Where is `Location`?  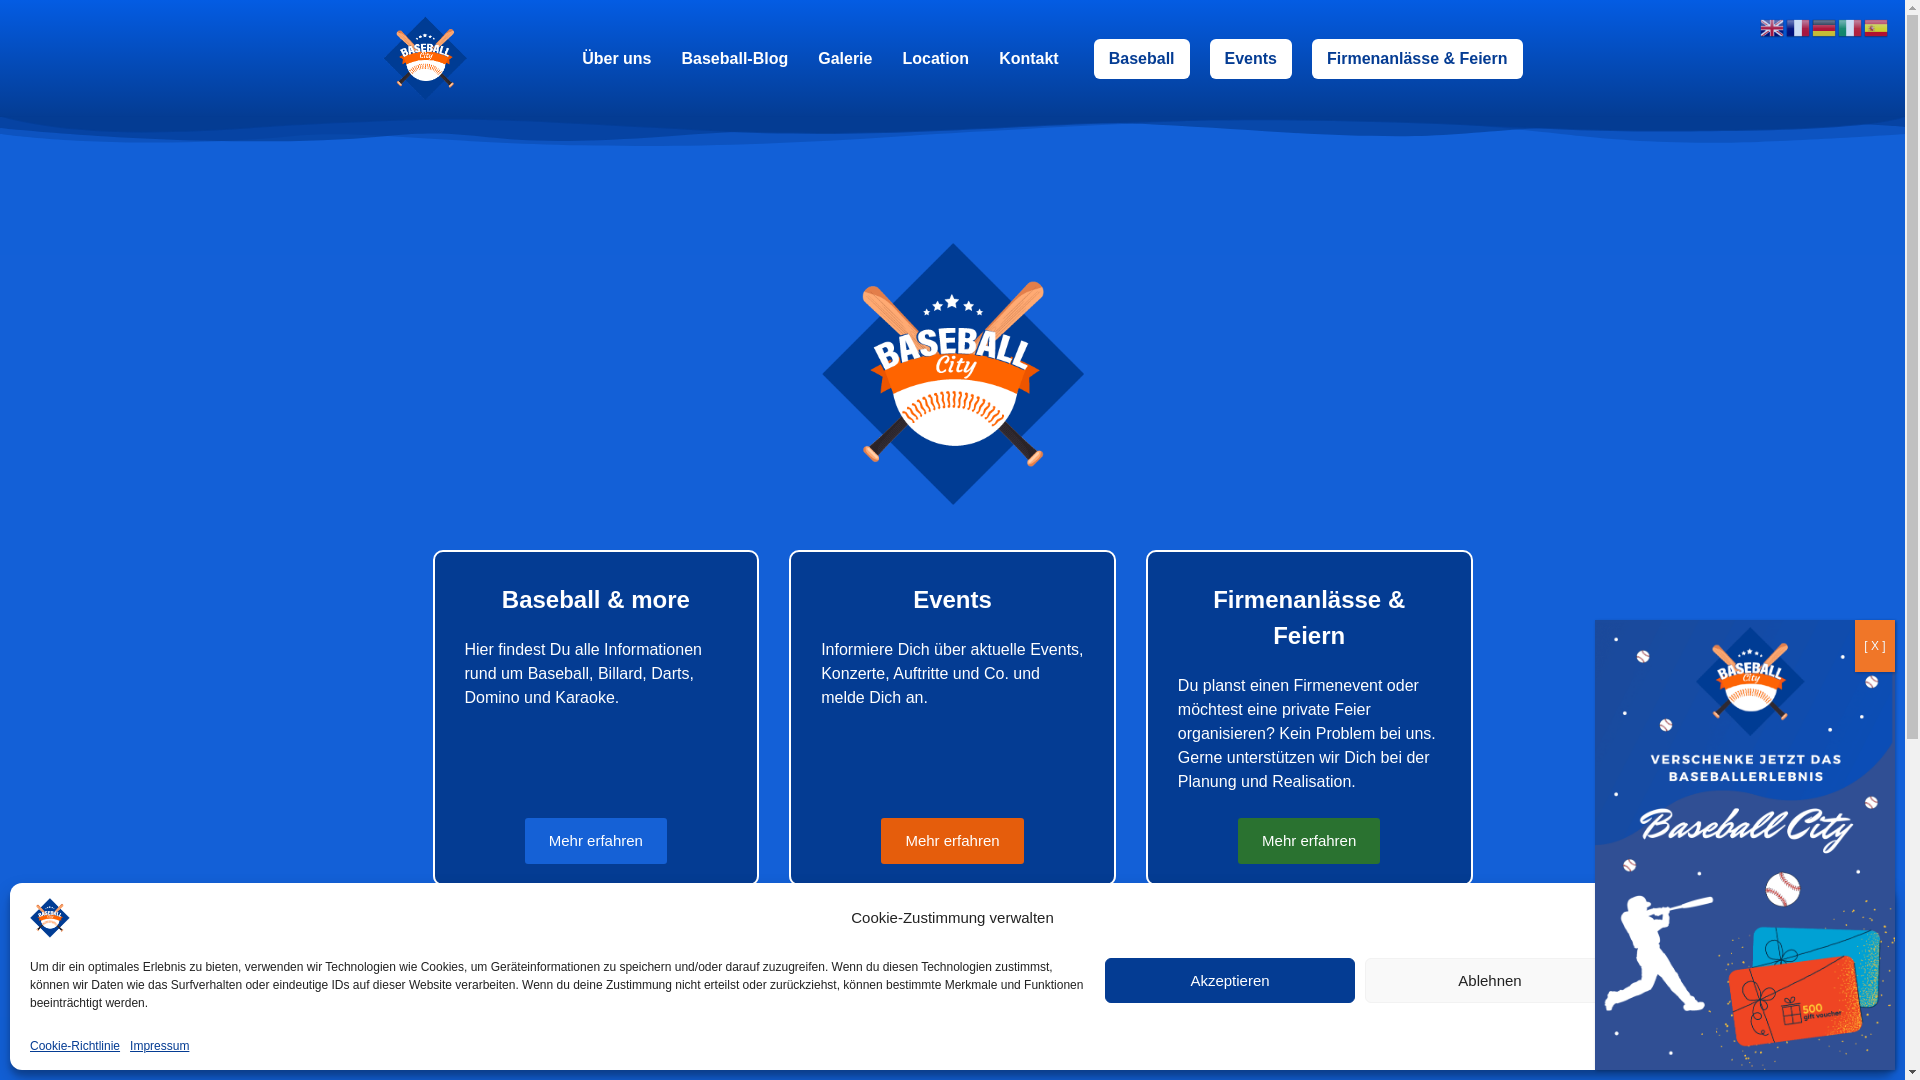 Location is located at coordinates (935, 58).